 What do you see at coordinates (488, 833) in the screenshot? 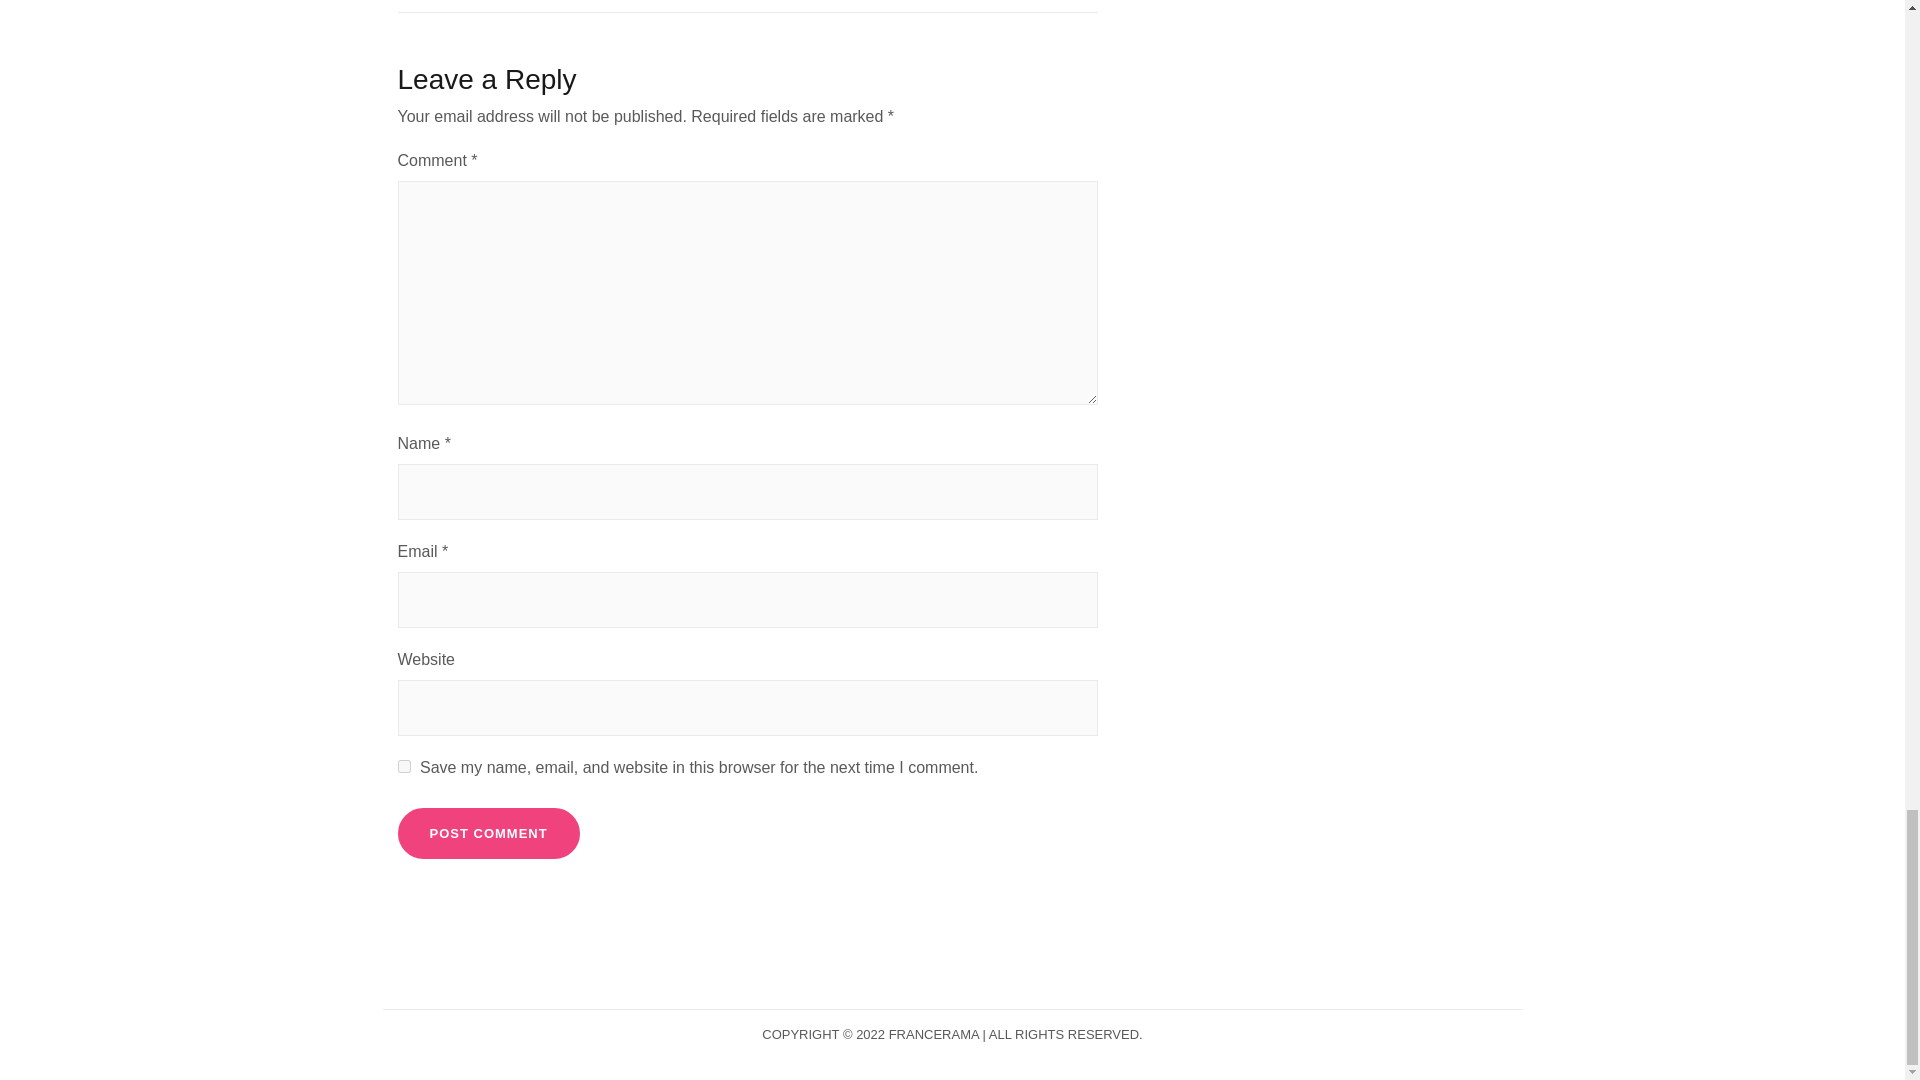
I see `Post Comment` at bounding box center [488, 833].